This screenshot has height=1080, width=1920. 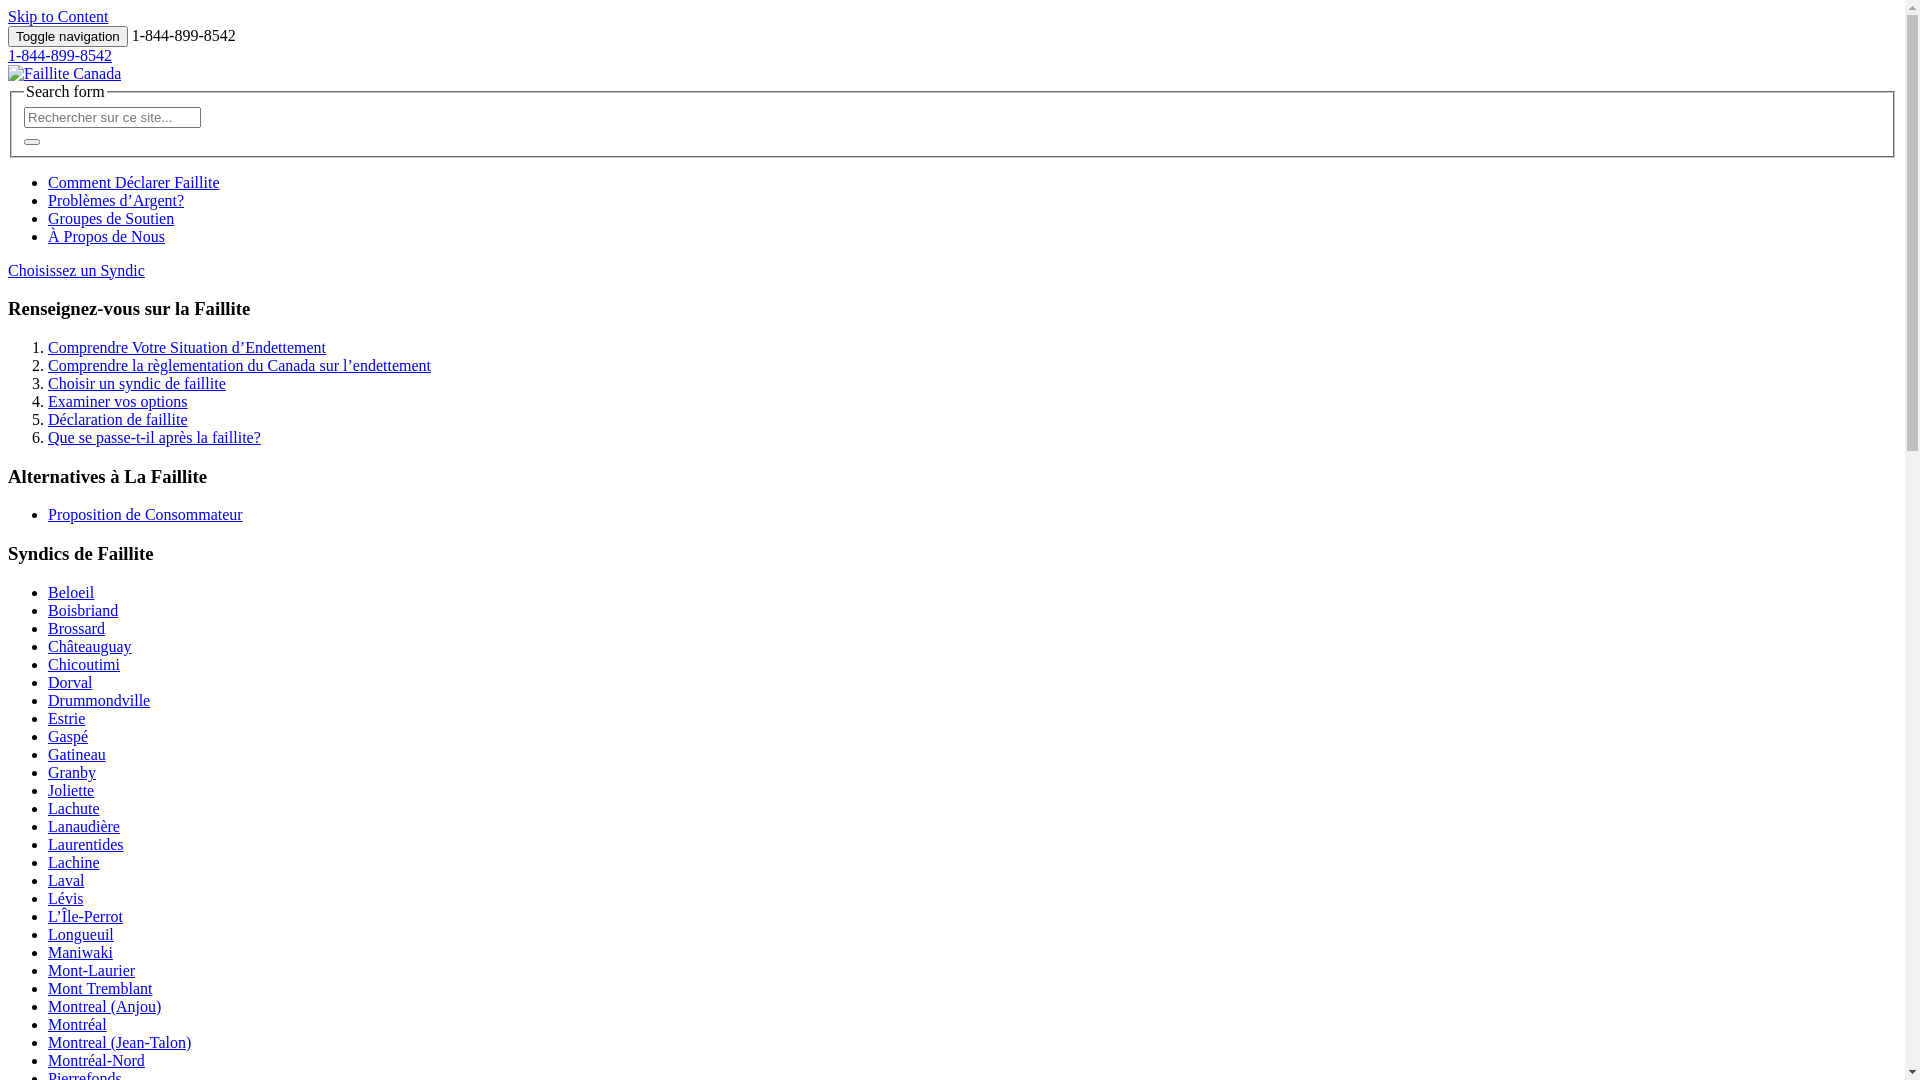 I want to click on Lachute, so click(x=74, y=808).